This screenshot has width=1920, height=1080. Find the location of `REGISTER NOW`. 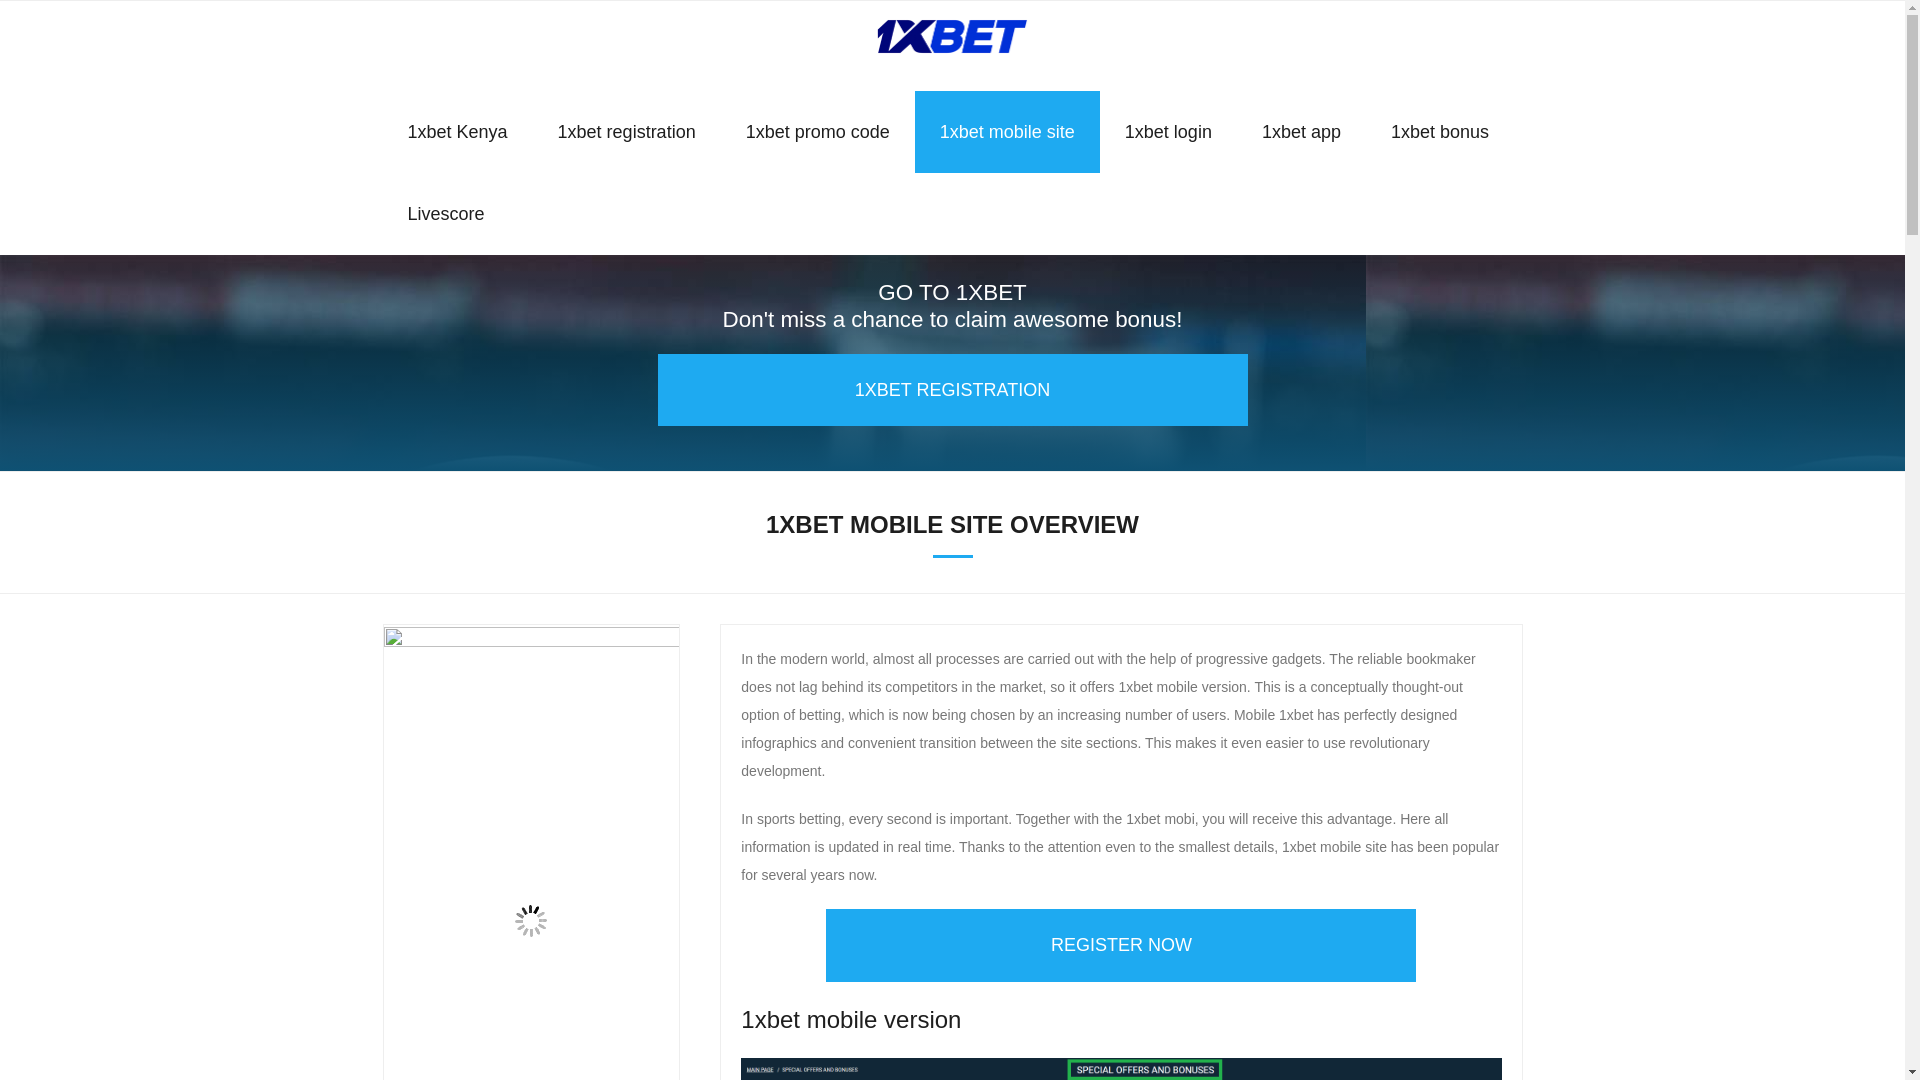

REGISTER NOW is located at coordinates (1120, 944).